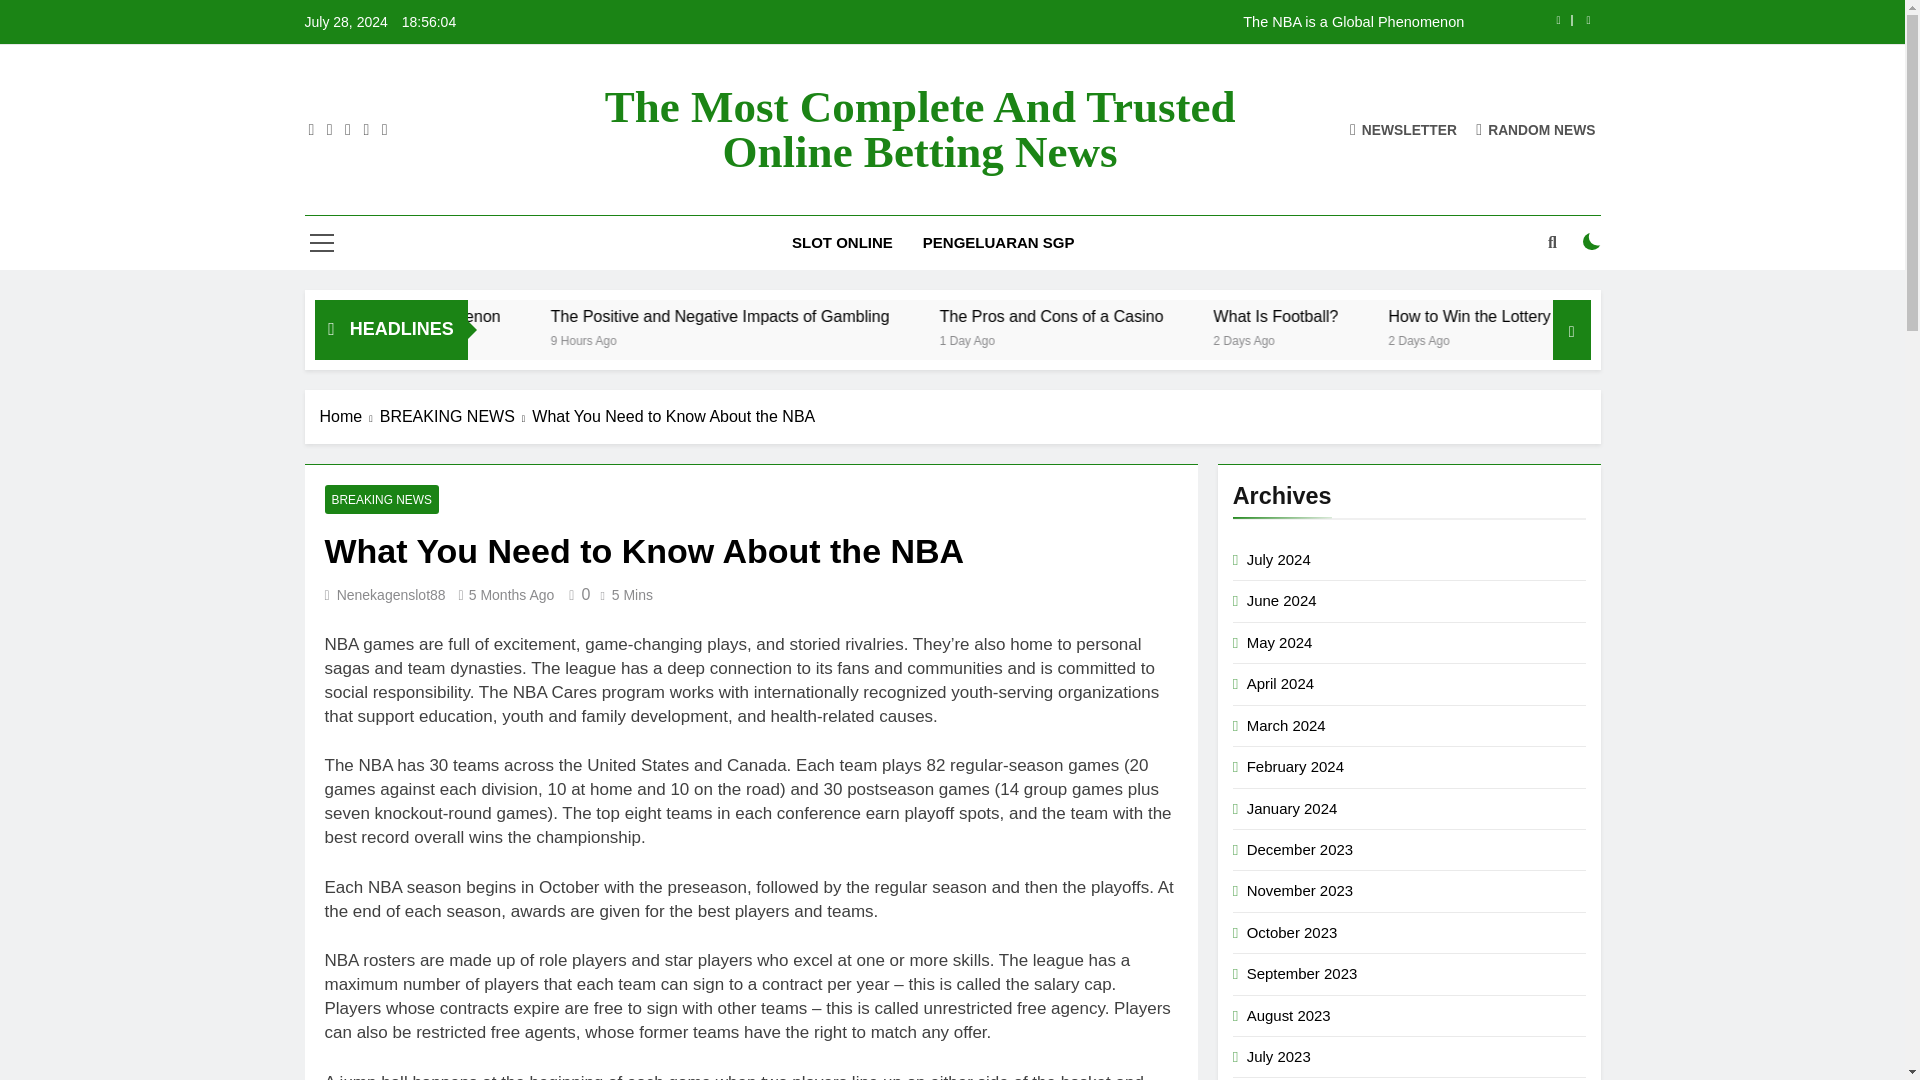 The width and height of the screenshot is (1920, 1080). What do you see at coordinates (1163, 338) in the screenshot?
I see `1 Day Ago` at bounding box center [1163, 338].